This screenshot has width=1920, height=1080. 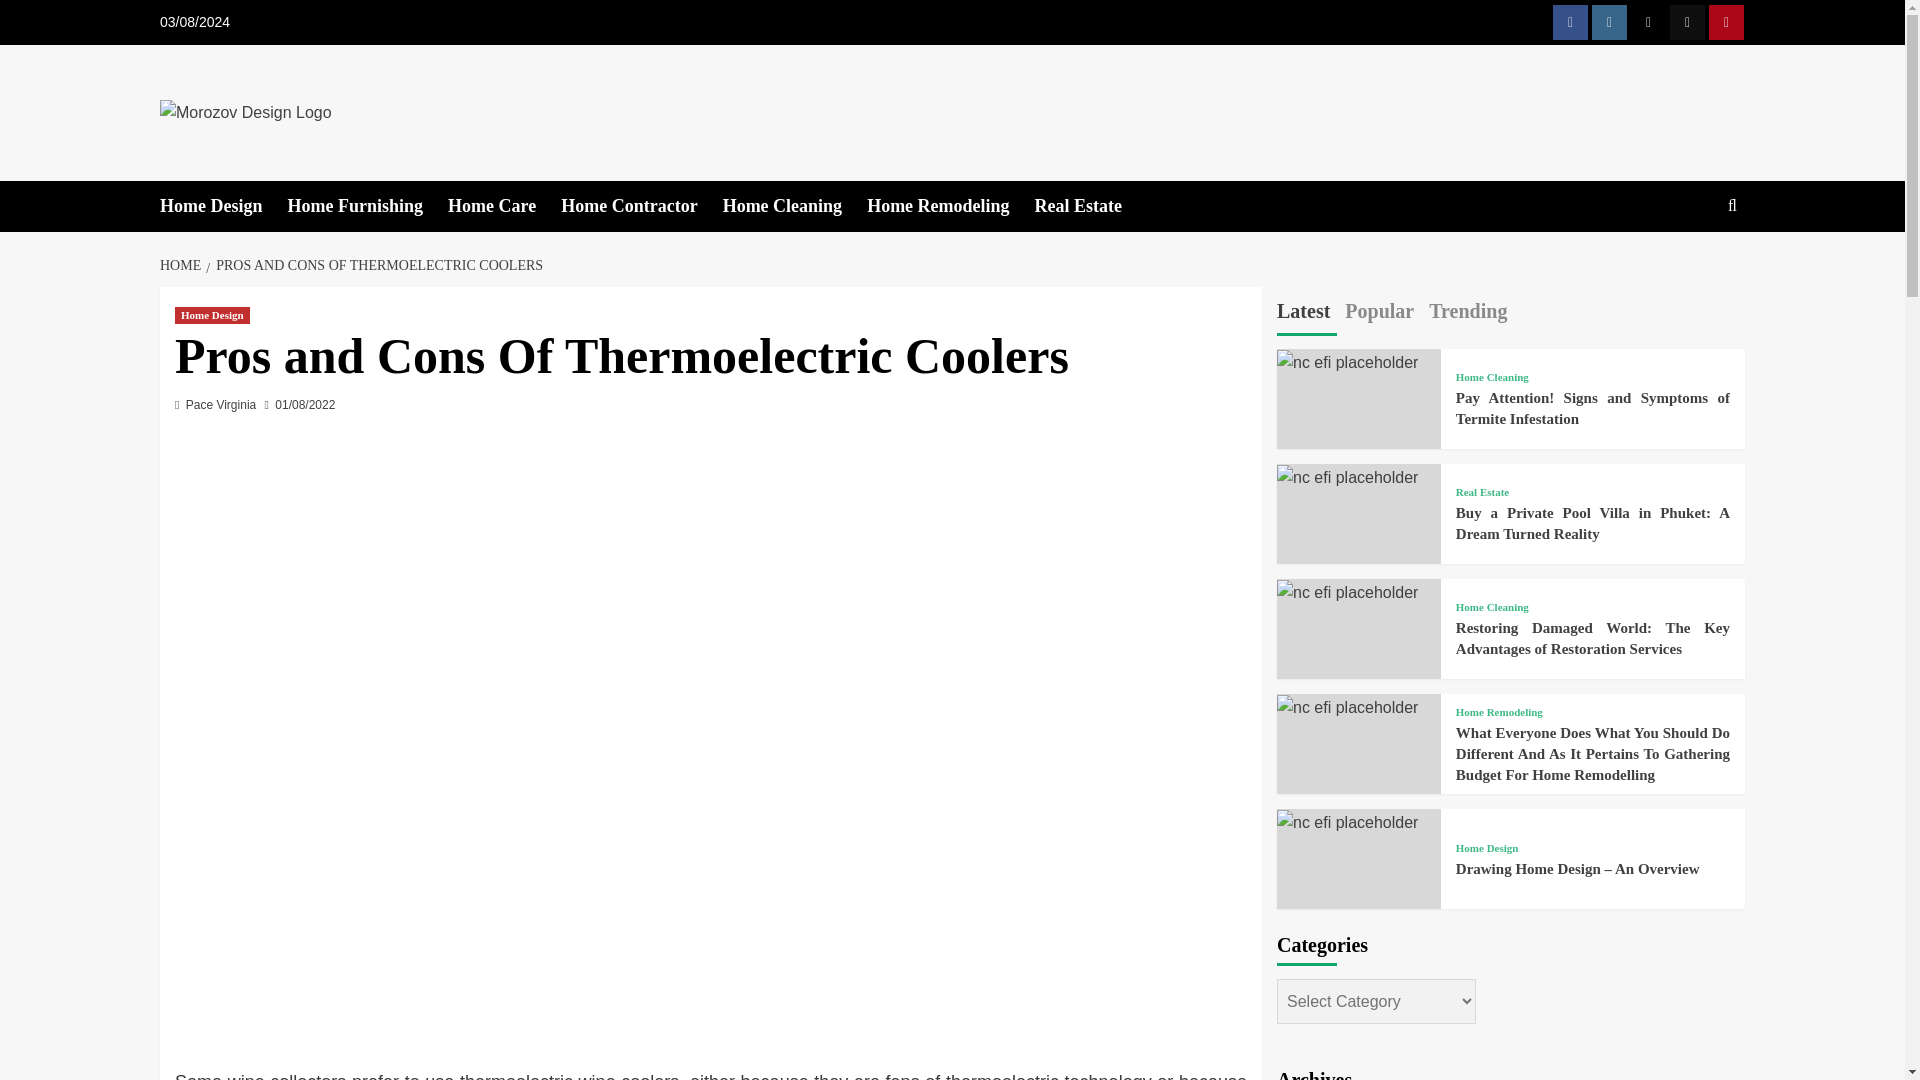 I want to click on PROS AND CONS OF THERMOELECTRIC COOLERS, so click(x=376, y=266).